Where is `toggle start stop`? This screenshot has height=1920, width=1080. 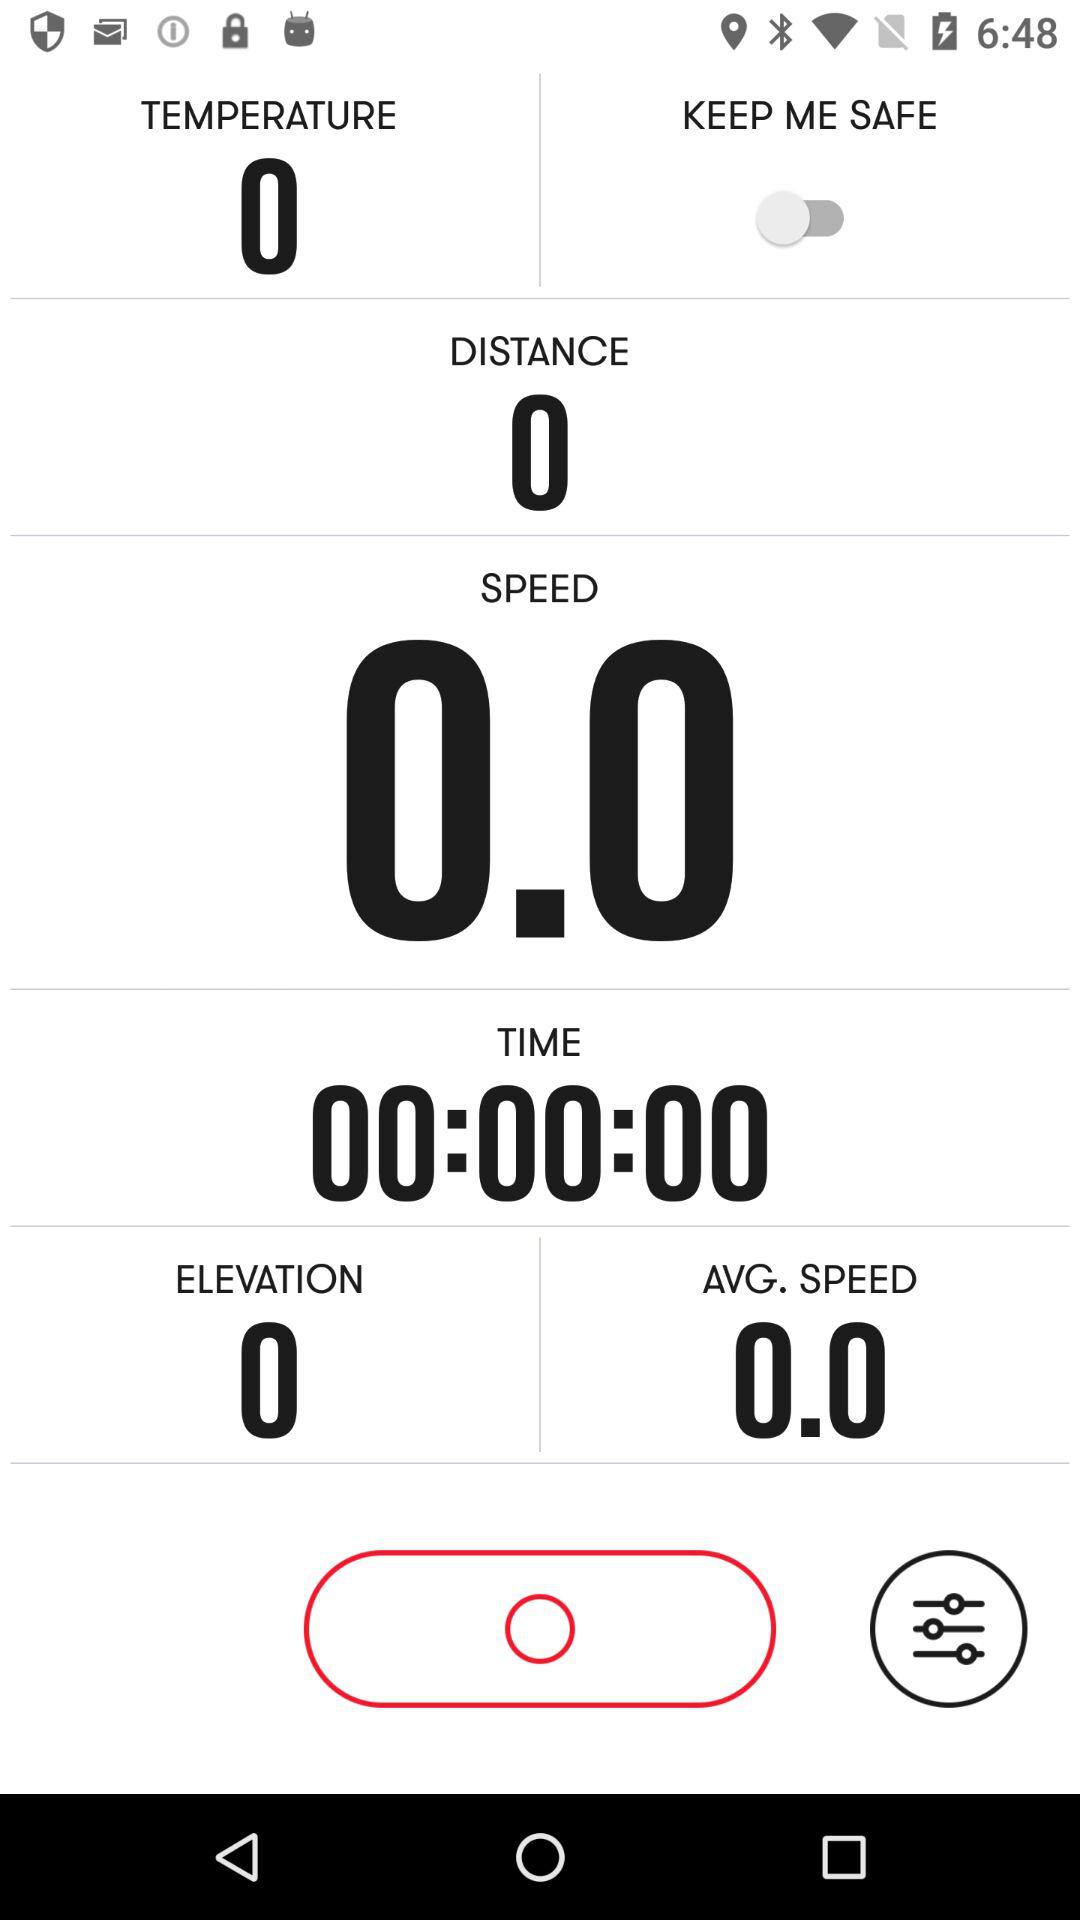
toggle start stop is located at coordinates (540, 1628).